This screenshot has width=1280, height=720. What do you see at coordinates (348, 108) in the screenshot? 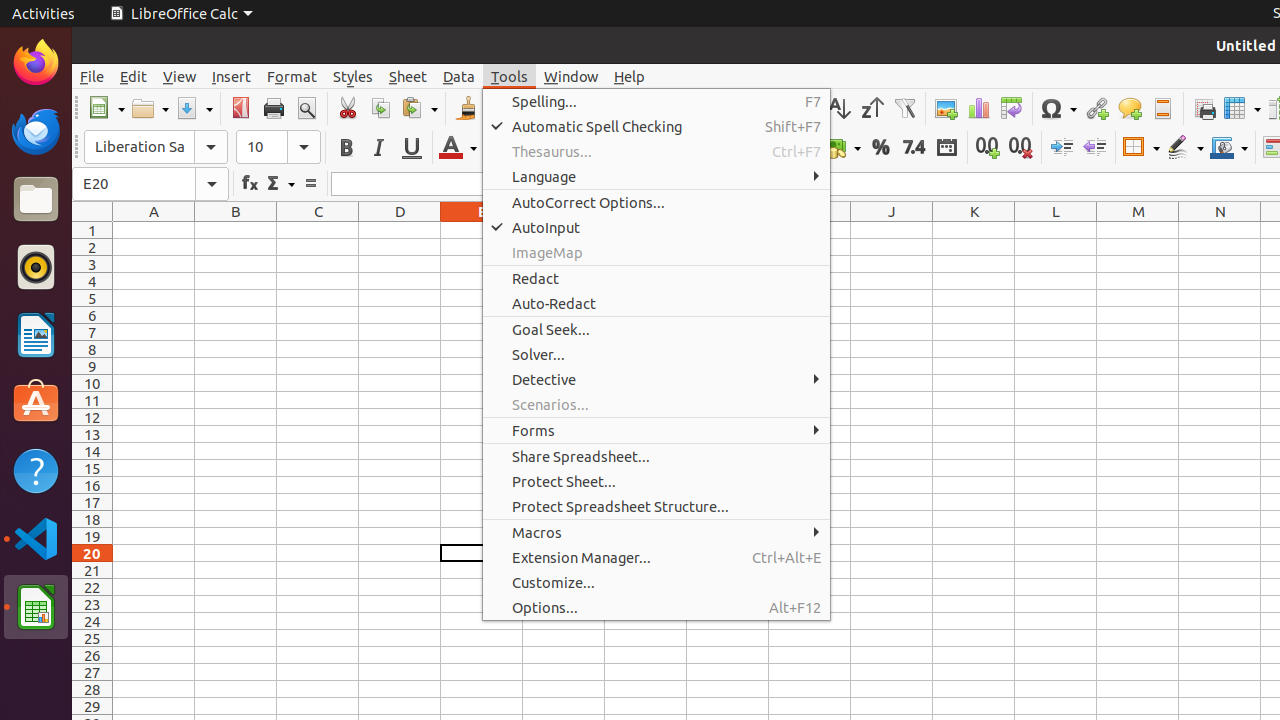
I see `Cut` at bounding box center [348, 108].